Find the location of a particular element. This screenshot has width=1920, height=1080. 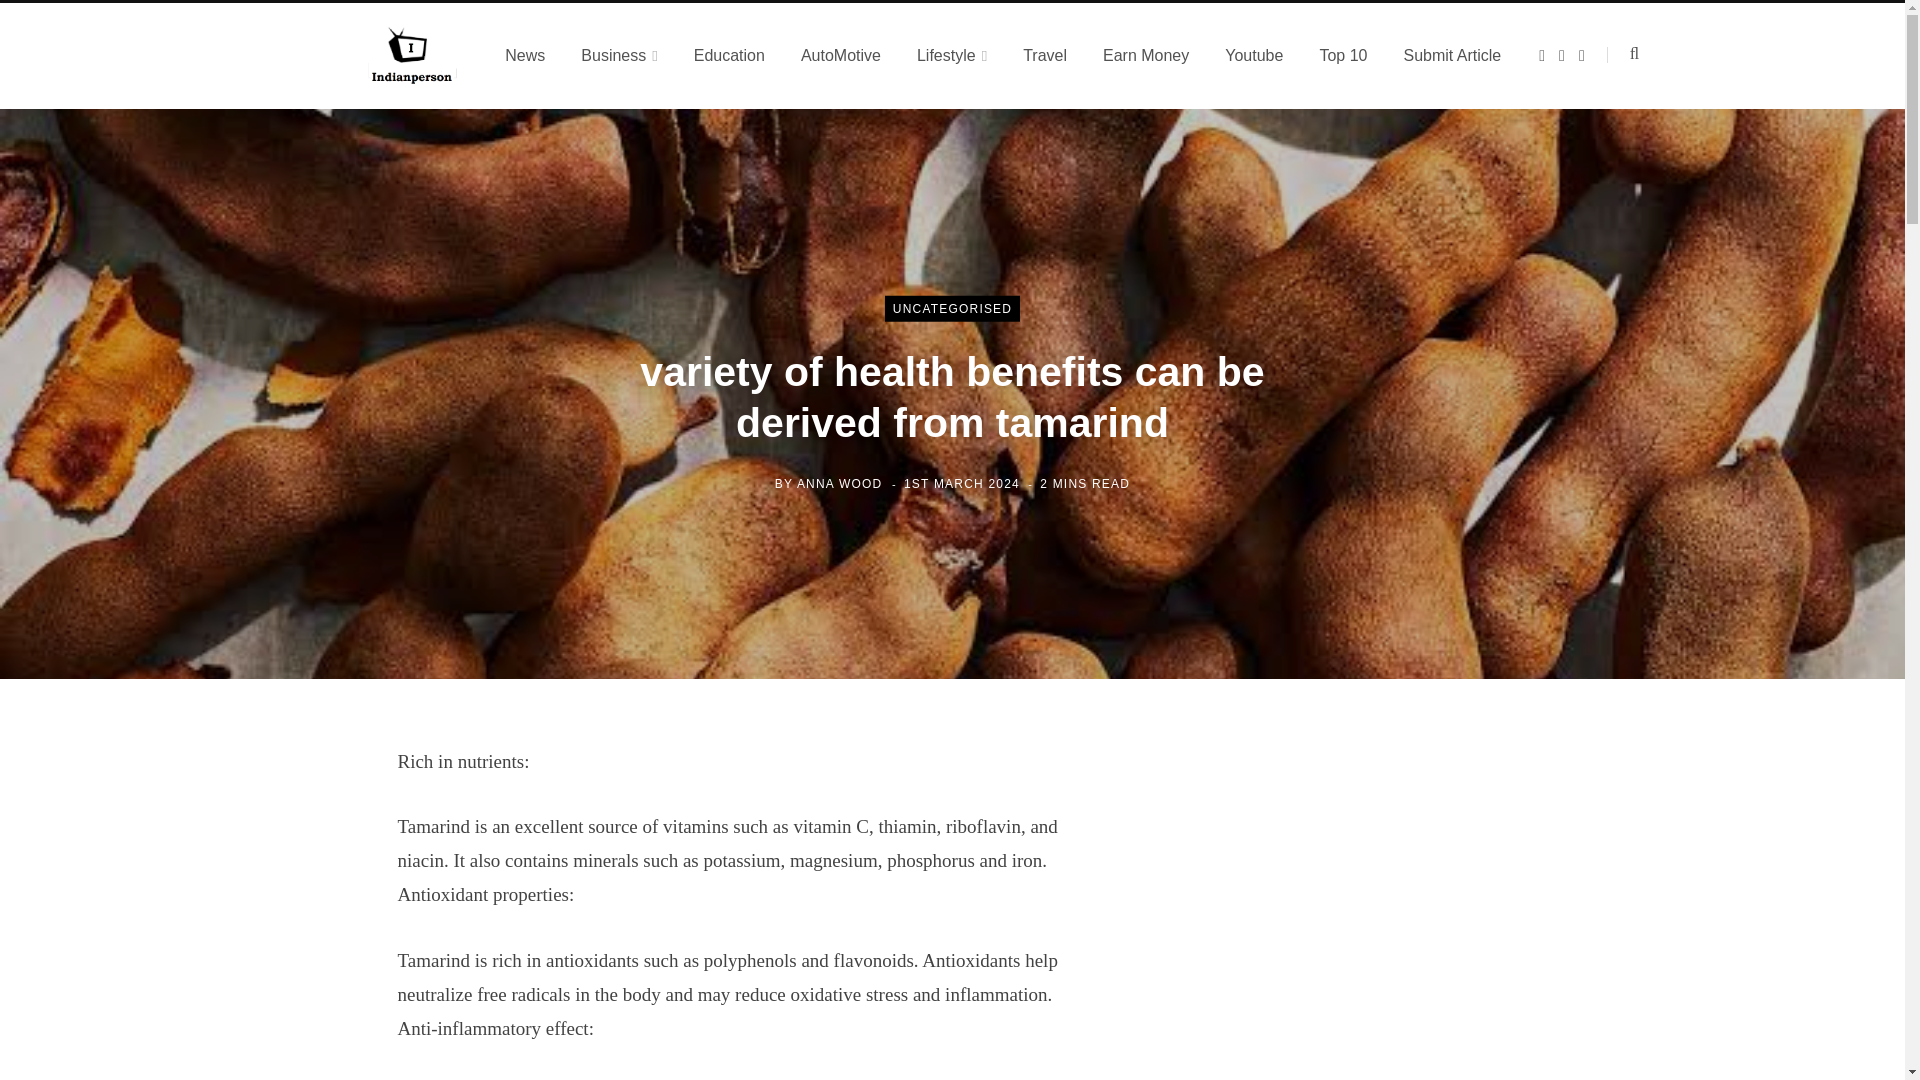

Lifestyle is located at coordinates (951, 55).